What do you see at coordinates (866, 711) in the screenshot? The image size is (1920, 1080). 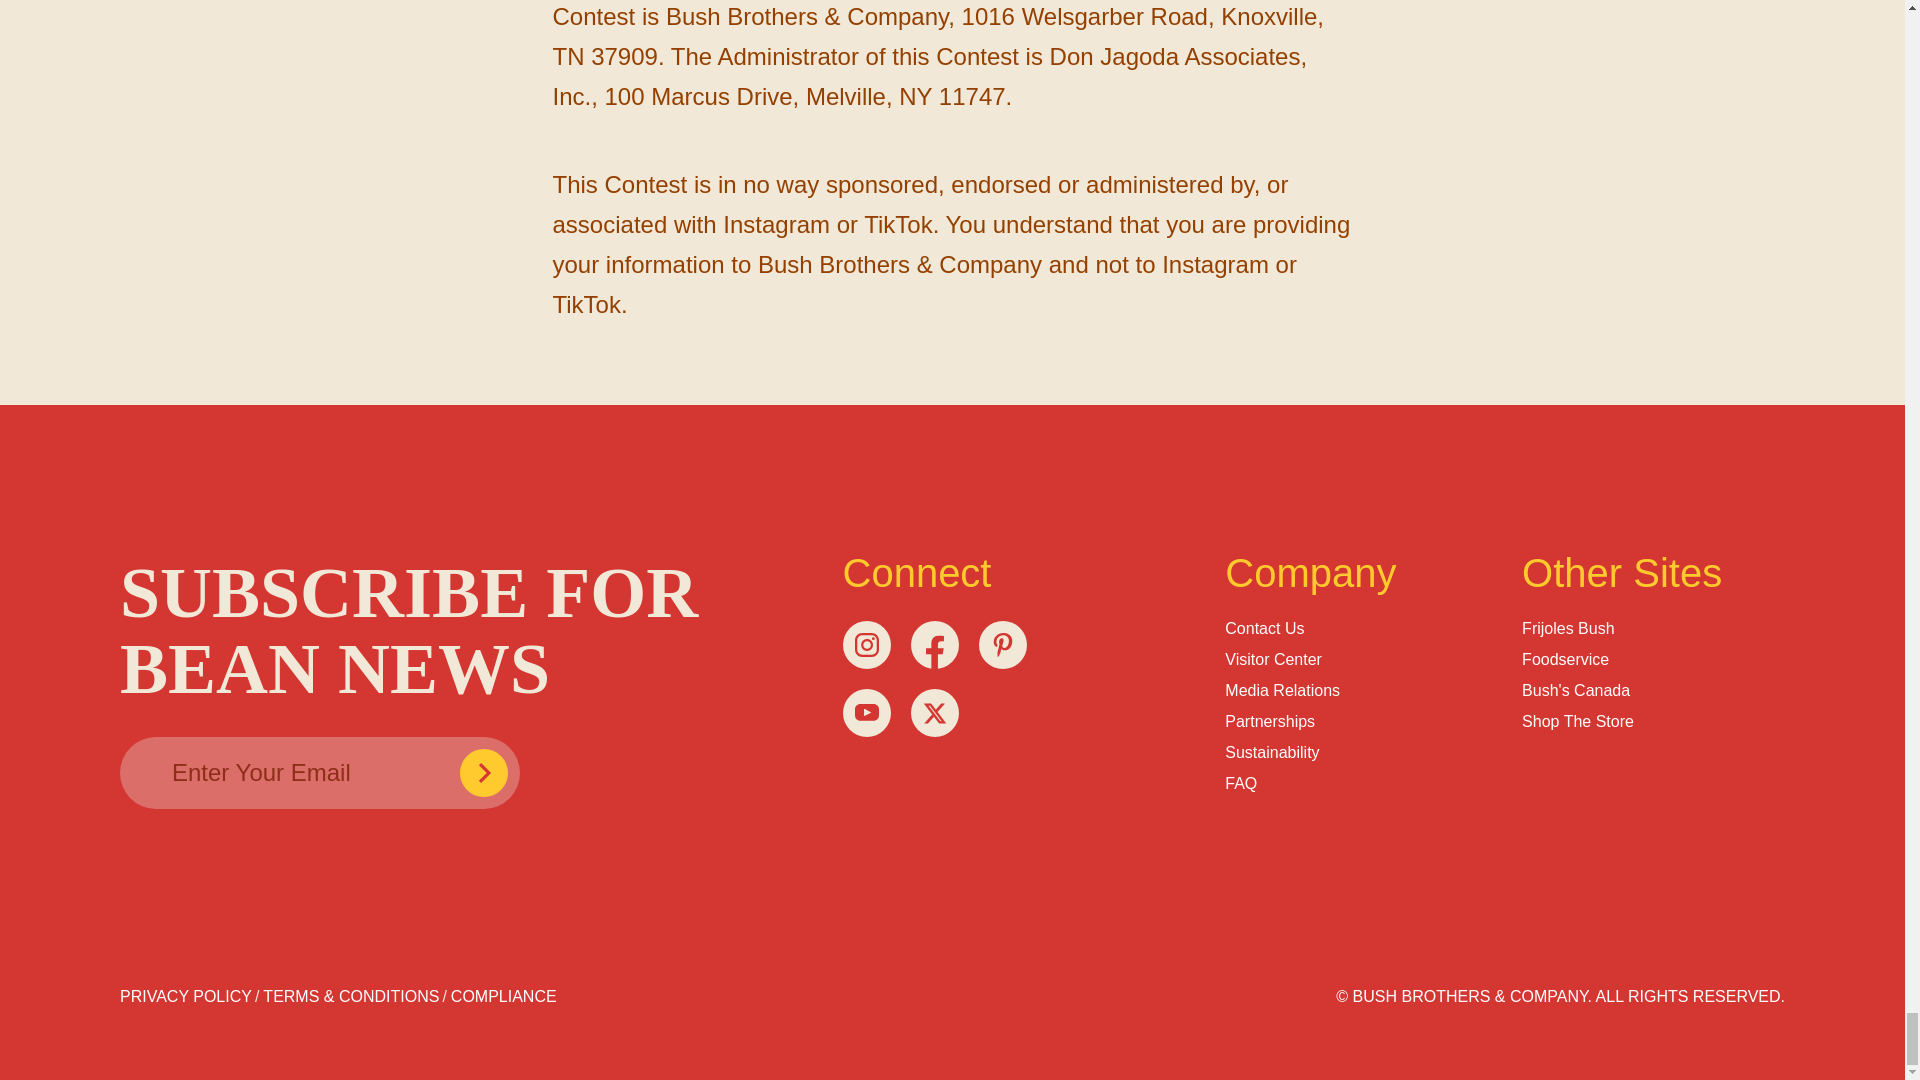 I see `YouTube` at bounding box center [866, 711].